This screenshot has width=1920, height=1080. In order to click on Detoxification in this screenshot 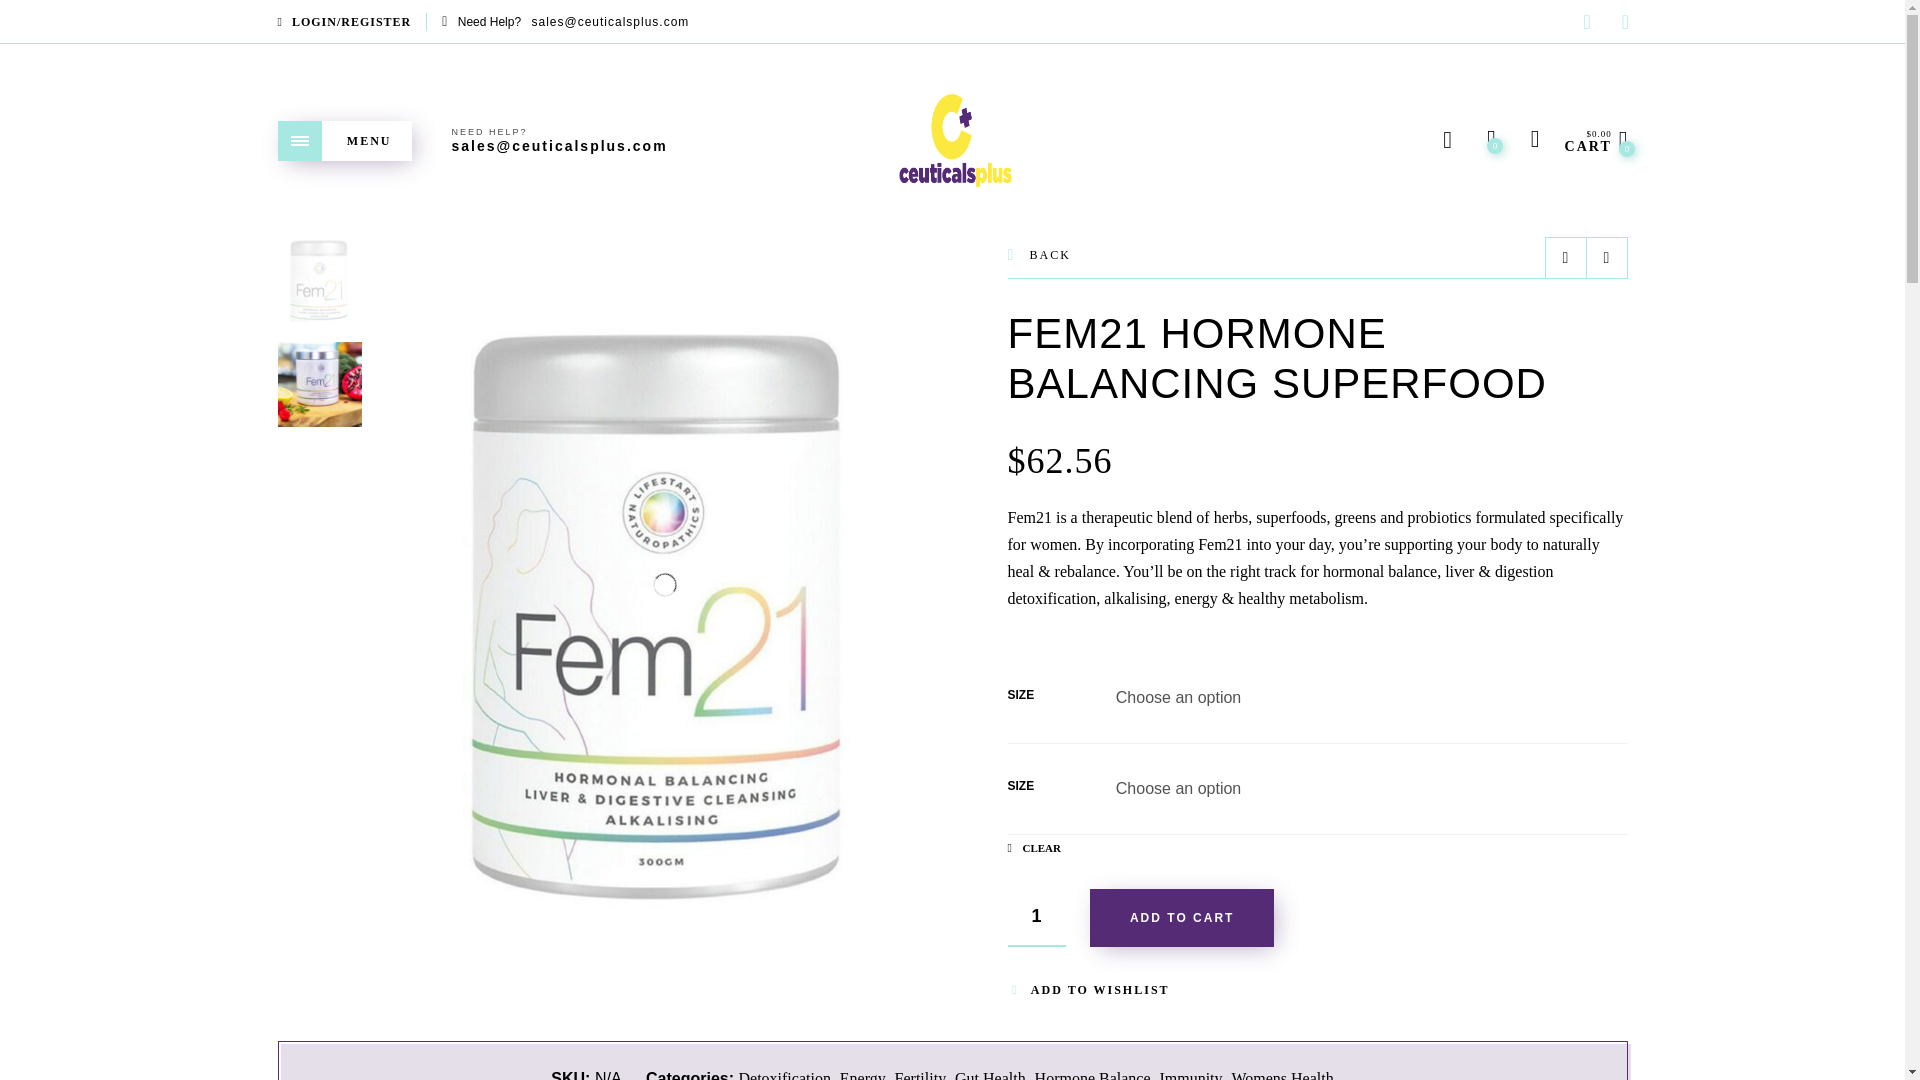, I will do `click(783, 1075)`.